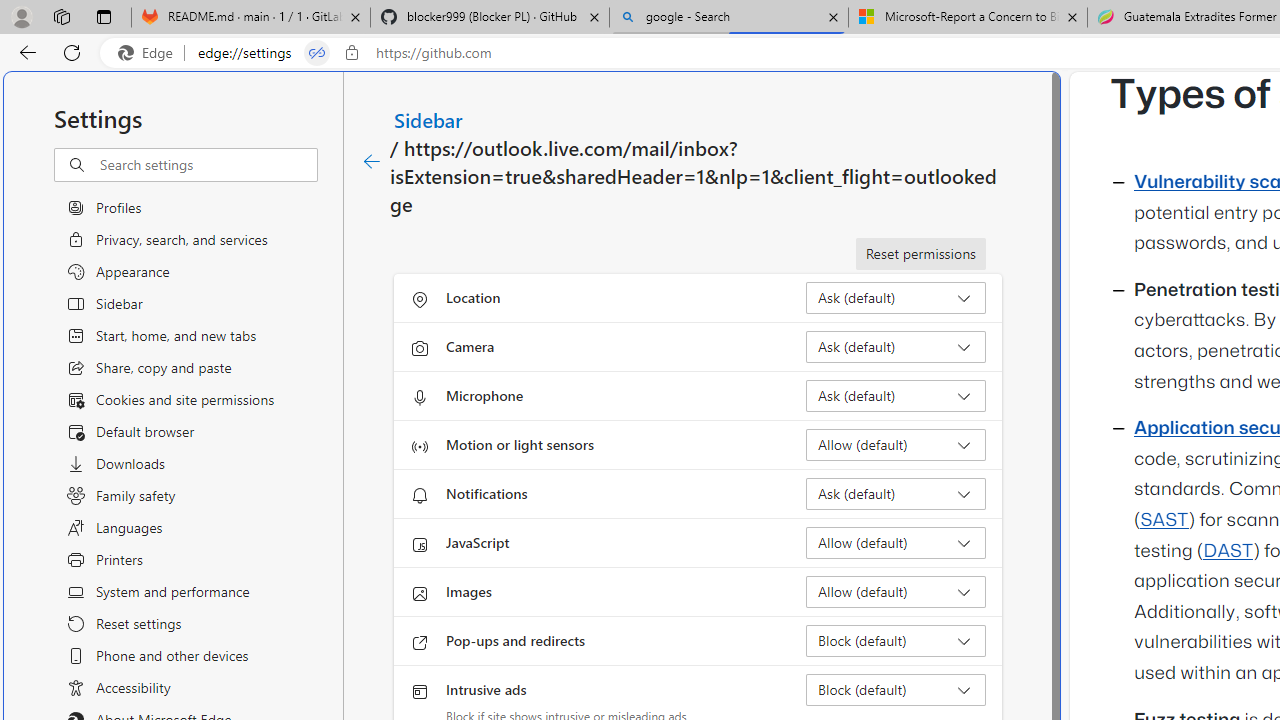  What do you see at coordinates (208, 165) in the screenshot?
I see `Search settings` at bounding box center [208, 165].